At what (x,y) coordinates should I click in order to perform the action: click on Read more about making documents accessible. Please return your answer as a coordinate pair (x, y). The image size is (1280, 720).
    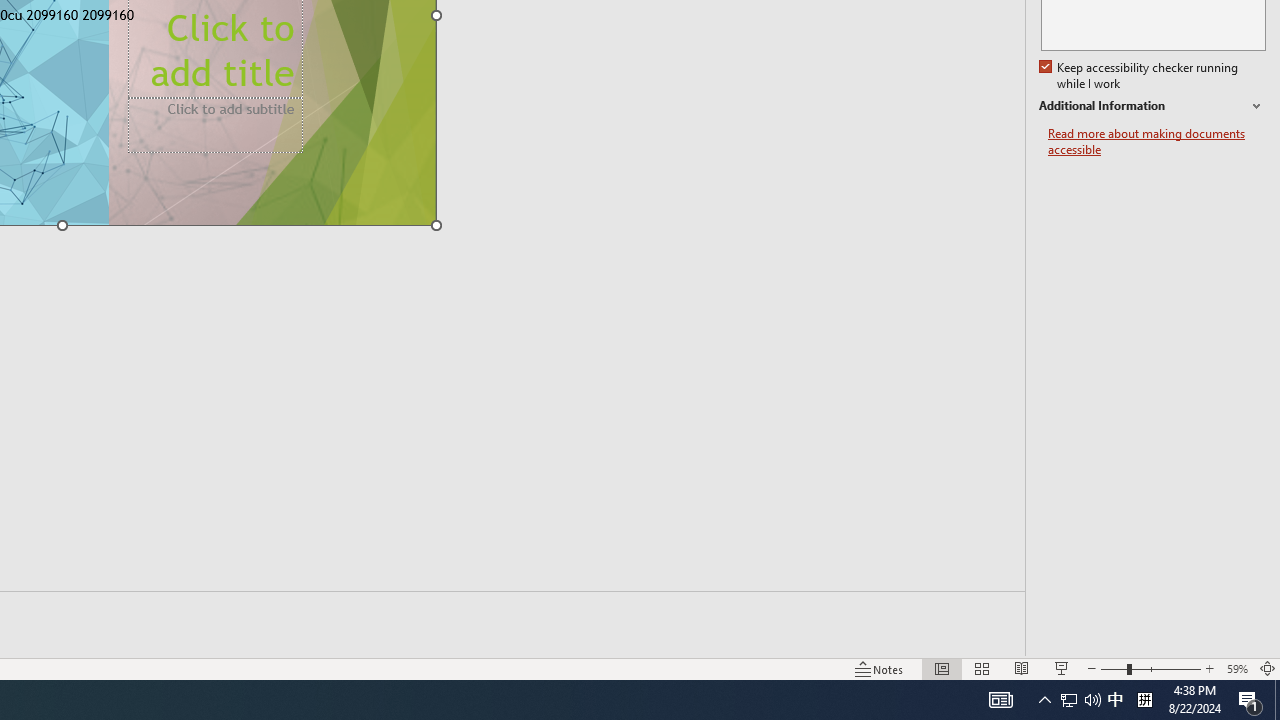
    Looking at the image, I should click on (1156, 142).